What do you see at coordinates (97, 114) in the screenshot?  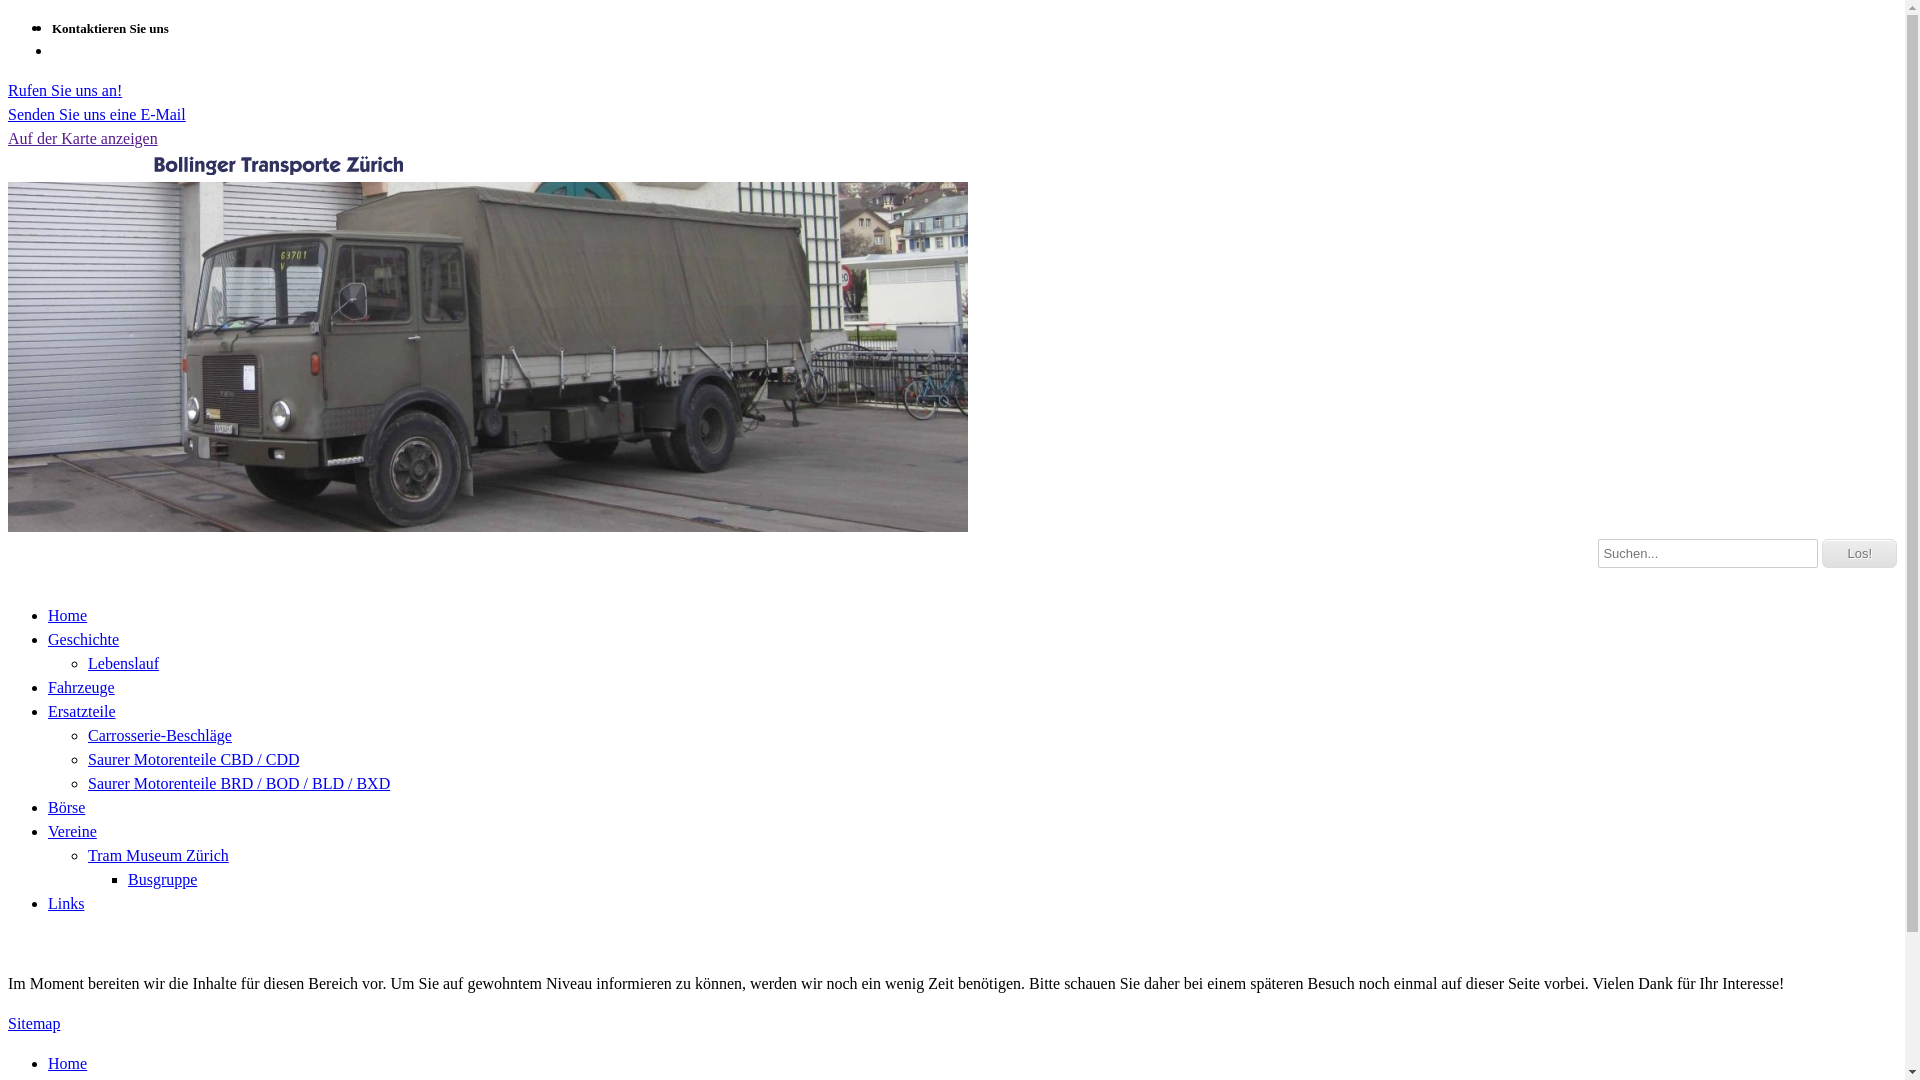 I see `Senden Sie uns eine E-Mail` at bounding box center [97, 114].